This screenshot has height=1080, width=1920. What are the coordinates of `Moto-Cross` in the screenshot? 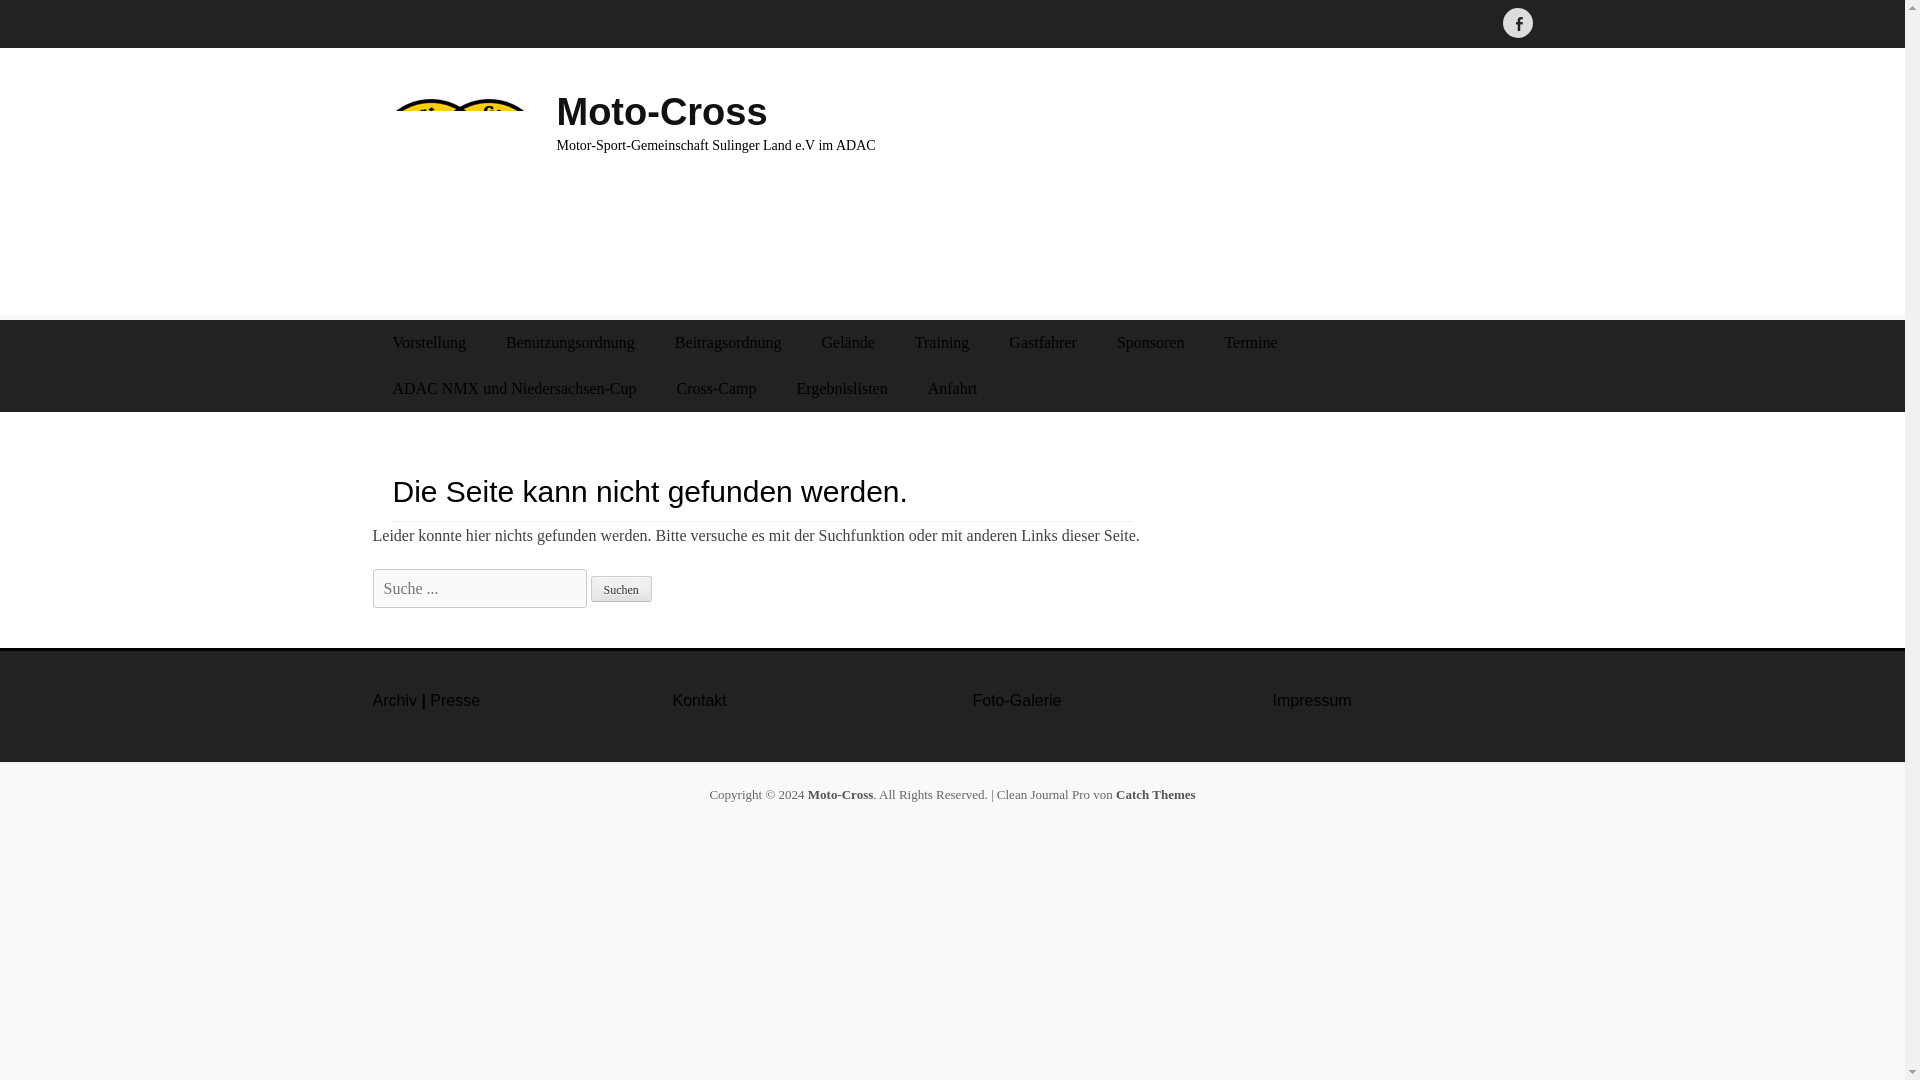 It's located at (661, 111).